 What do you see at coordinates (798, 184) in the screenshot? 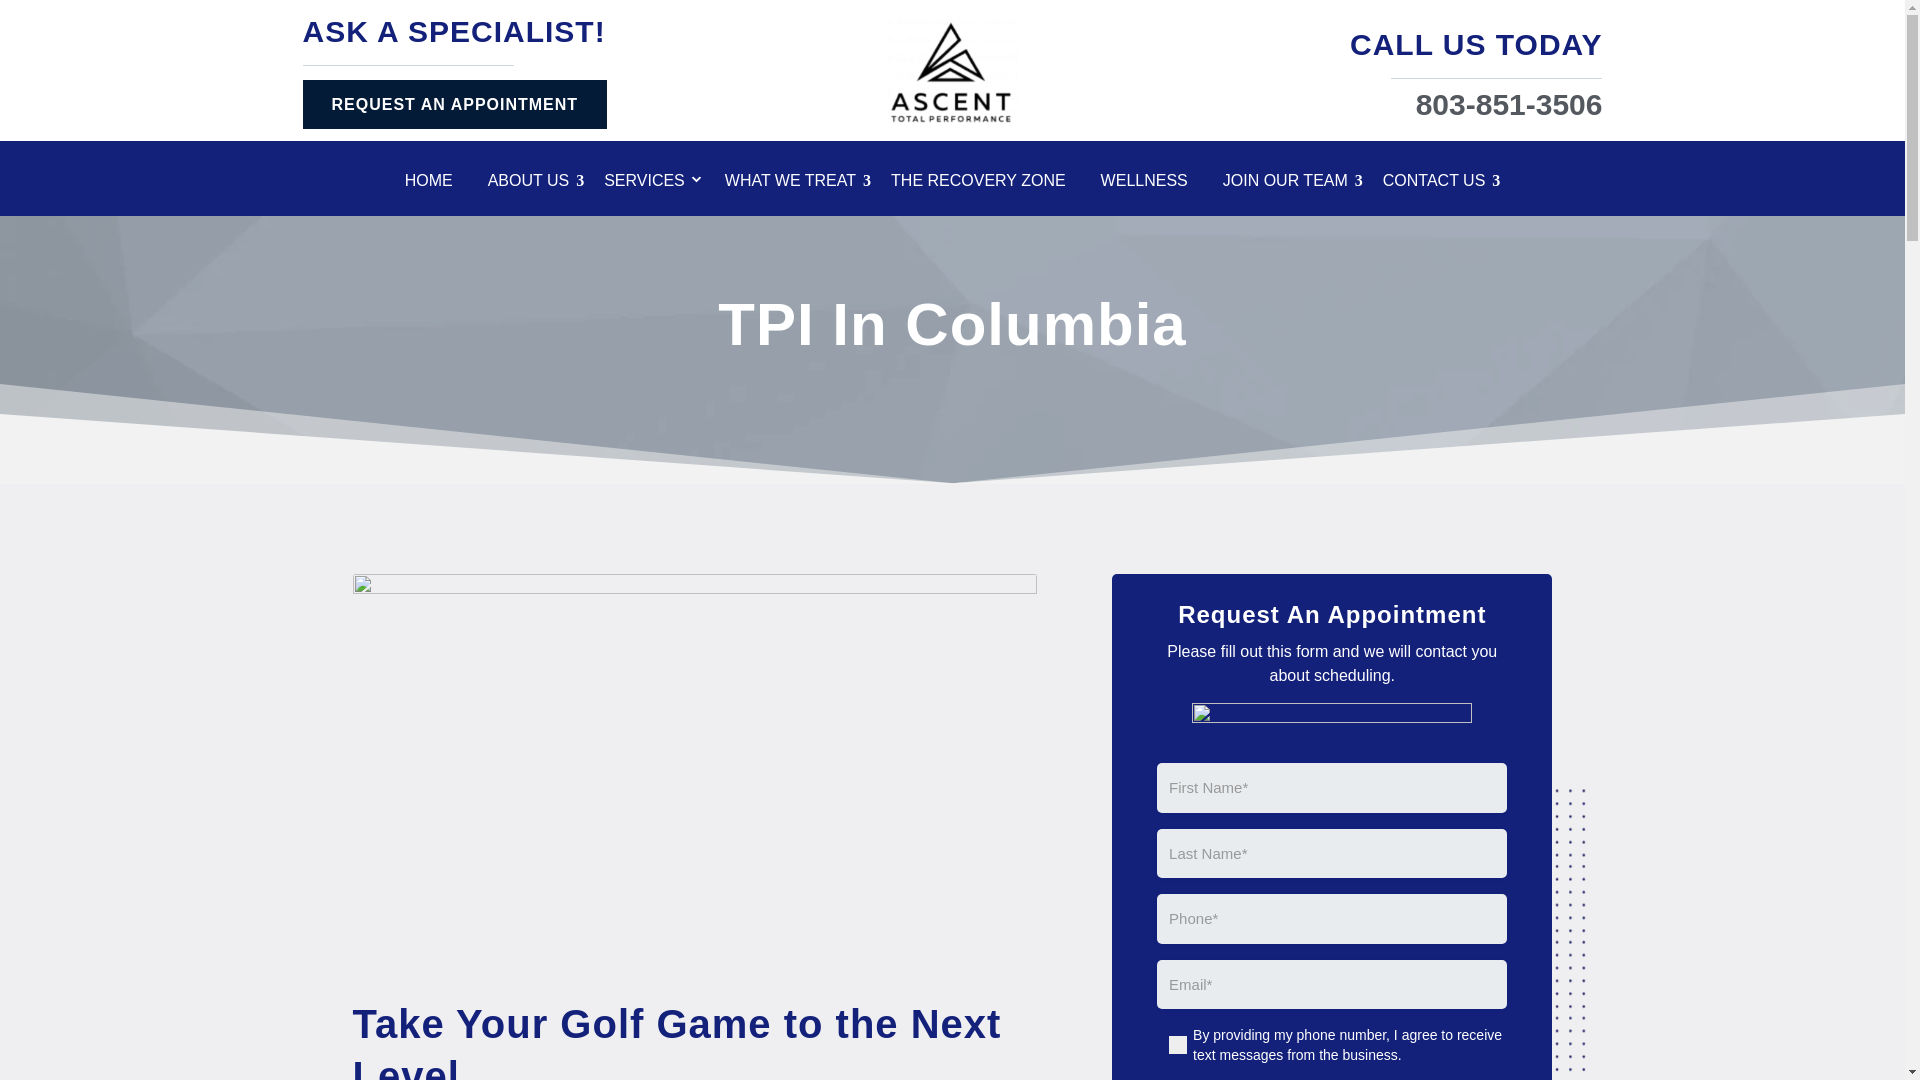
I see `WHAT WE TREAT` at bounding box center [798, 184].